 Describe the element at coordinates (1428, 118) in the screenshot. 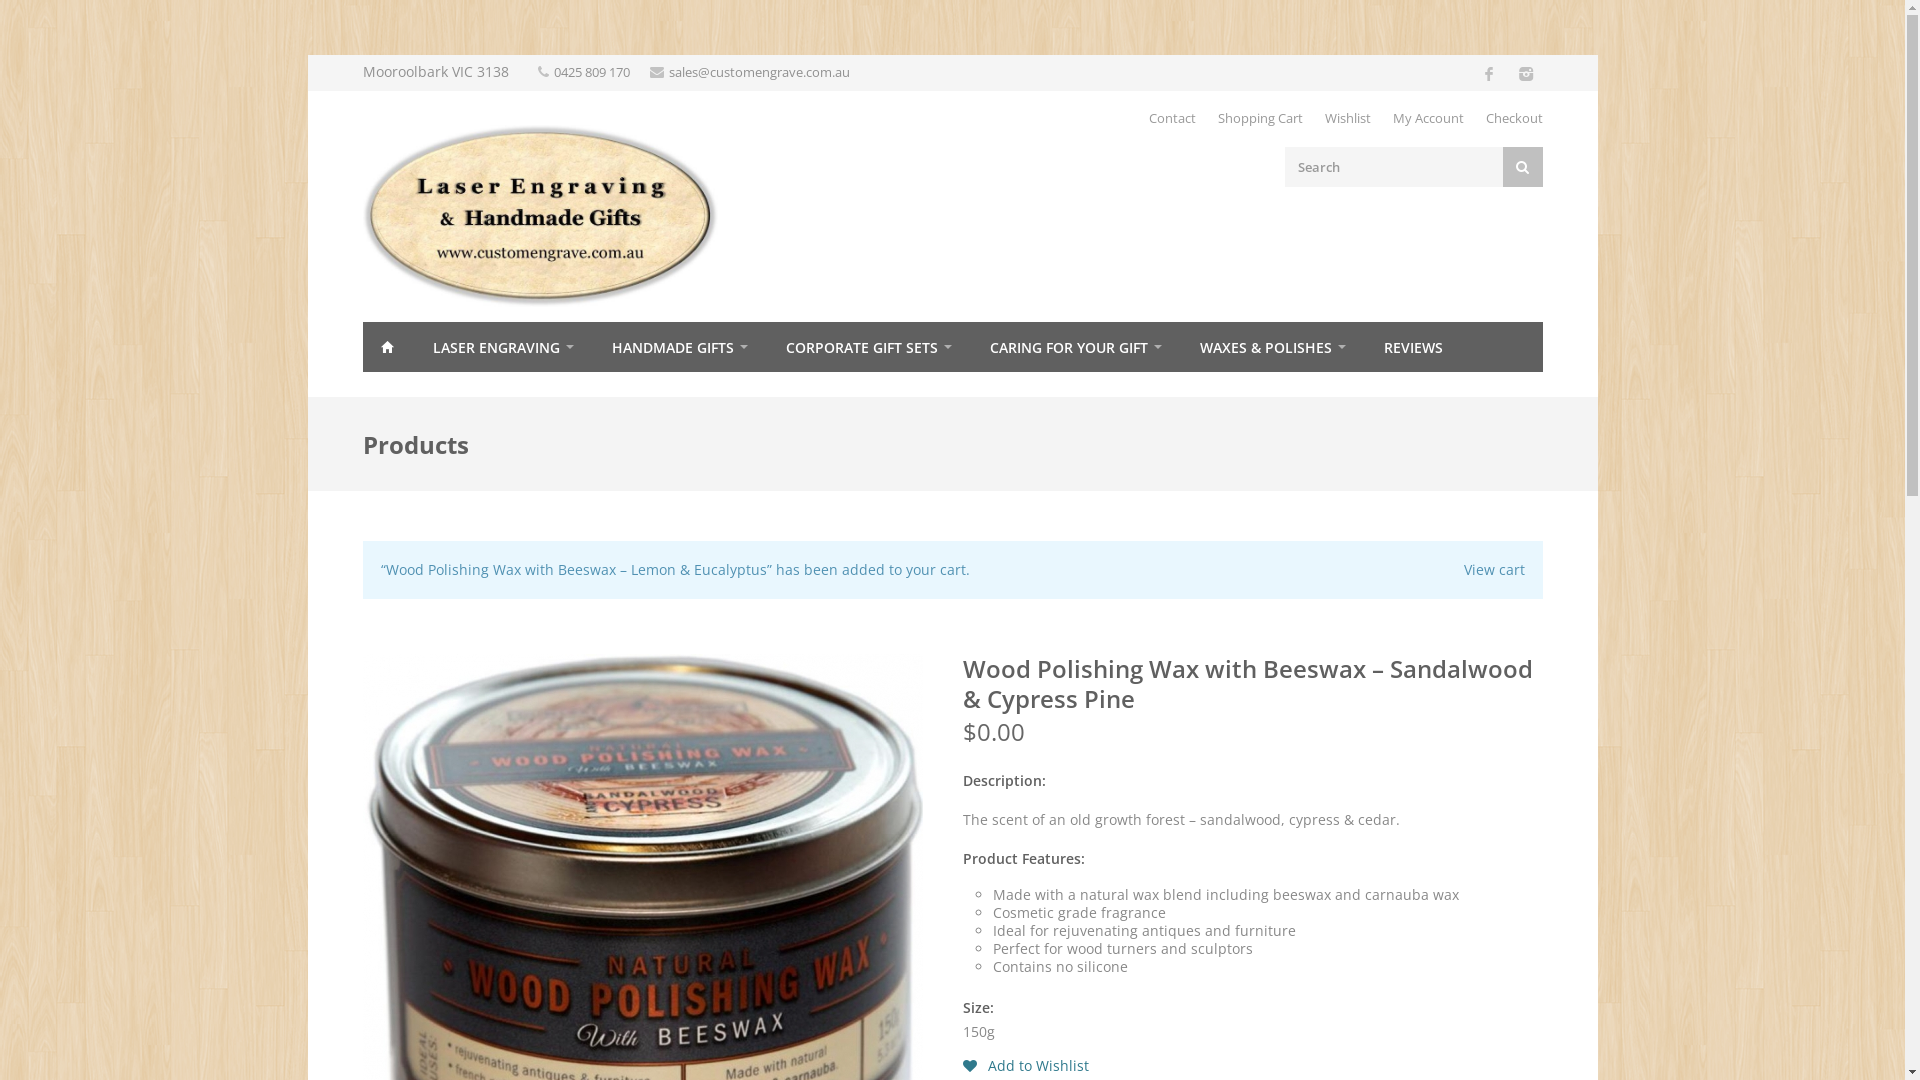

I see `My Account` at that location.